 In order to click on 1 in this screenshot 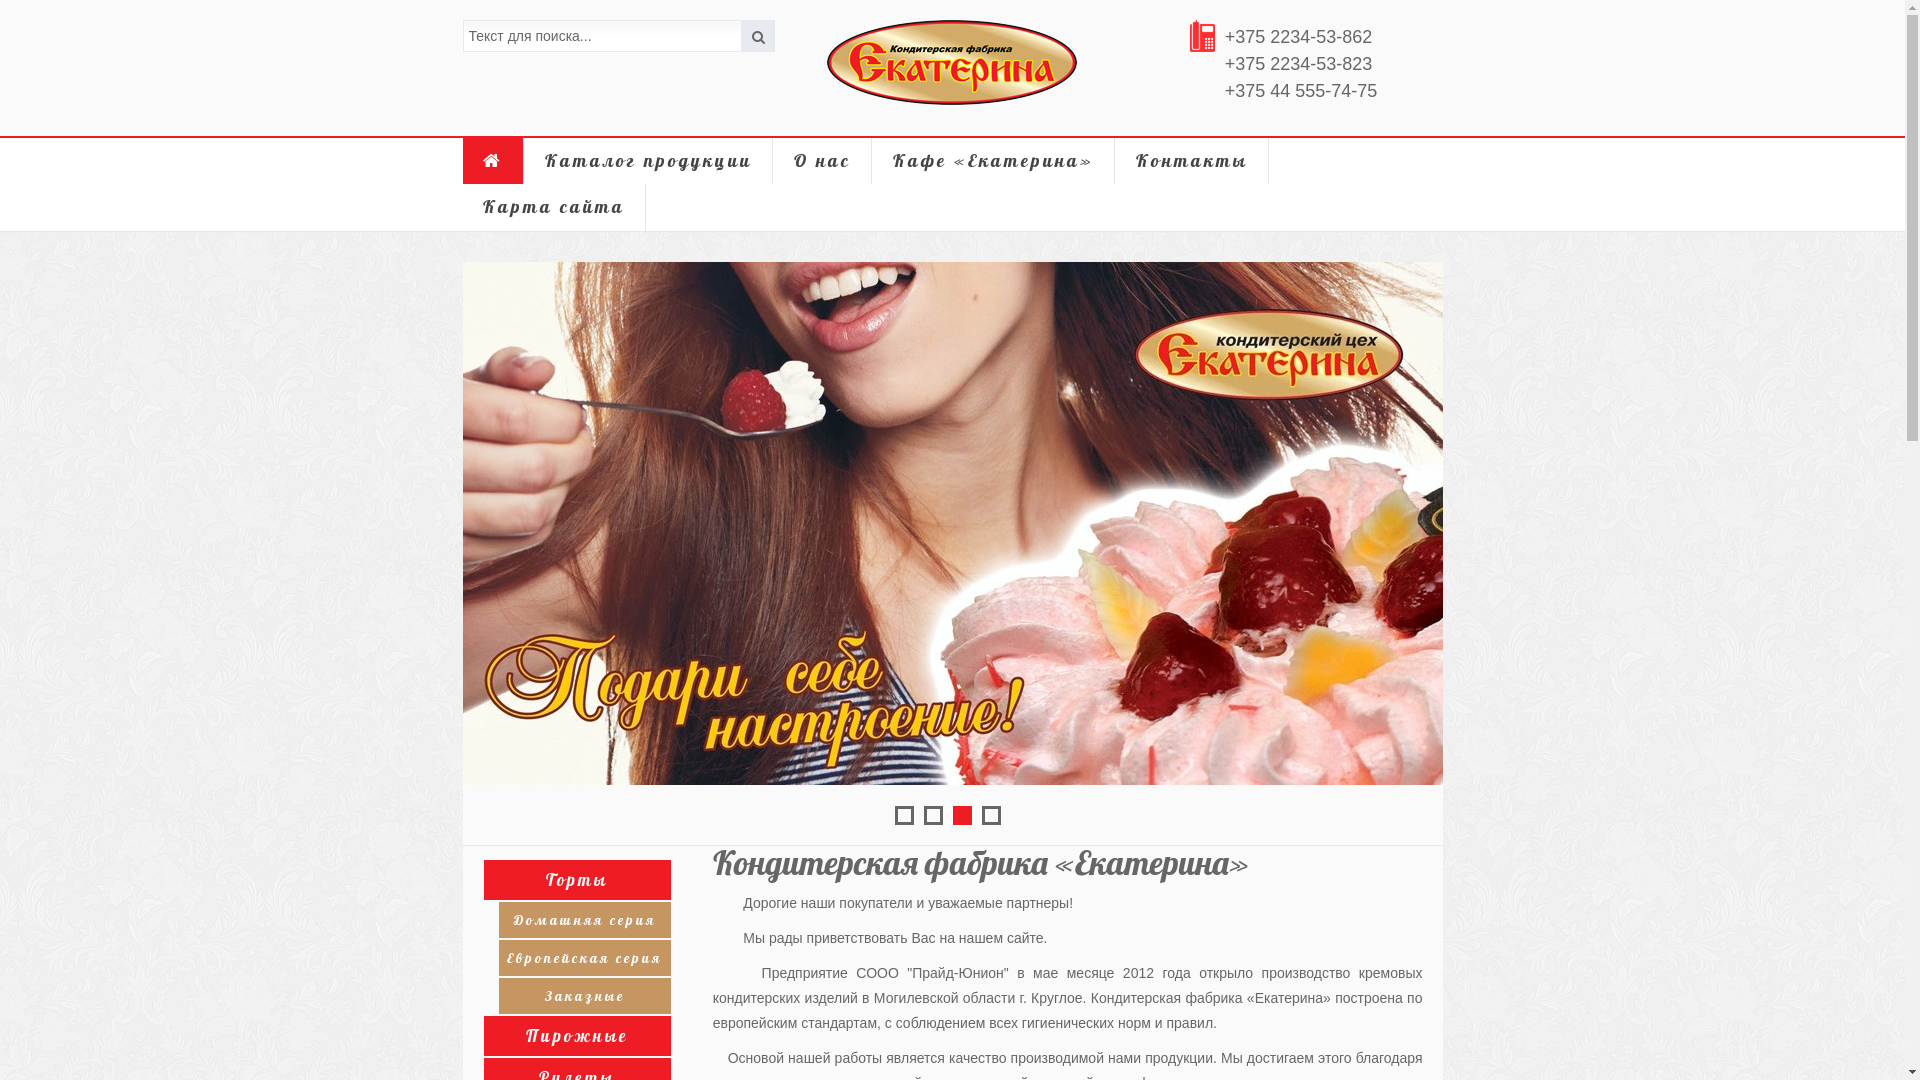, I will do `click(904, 816)`.